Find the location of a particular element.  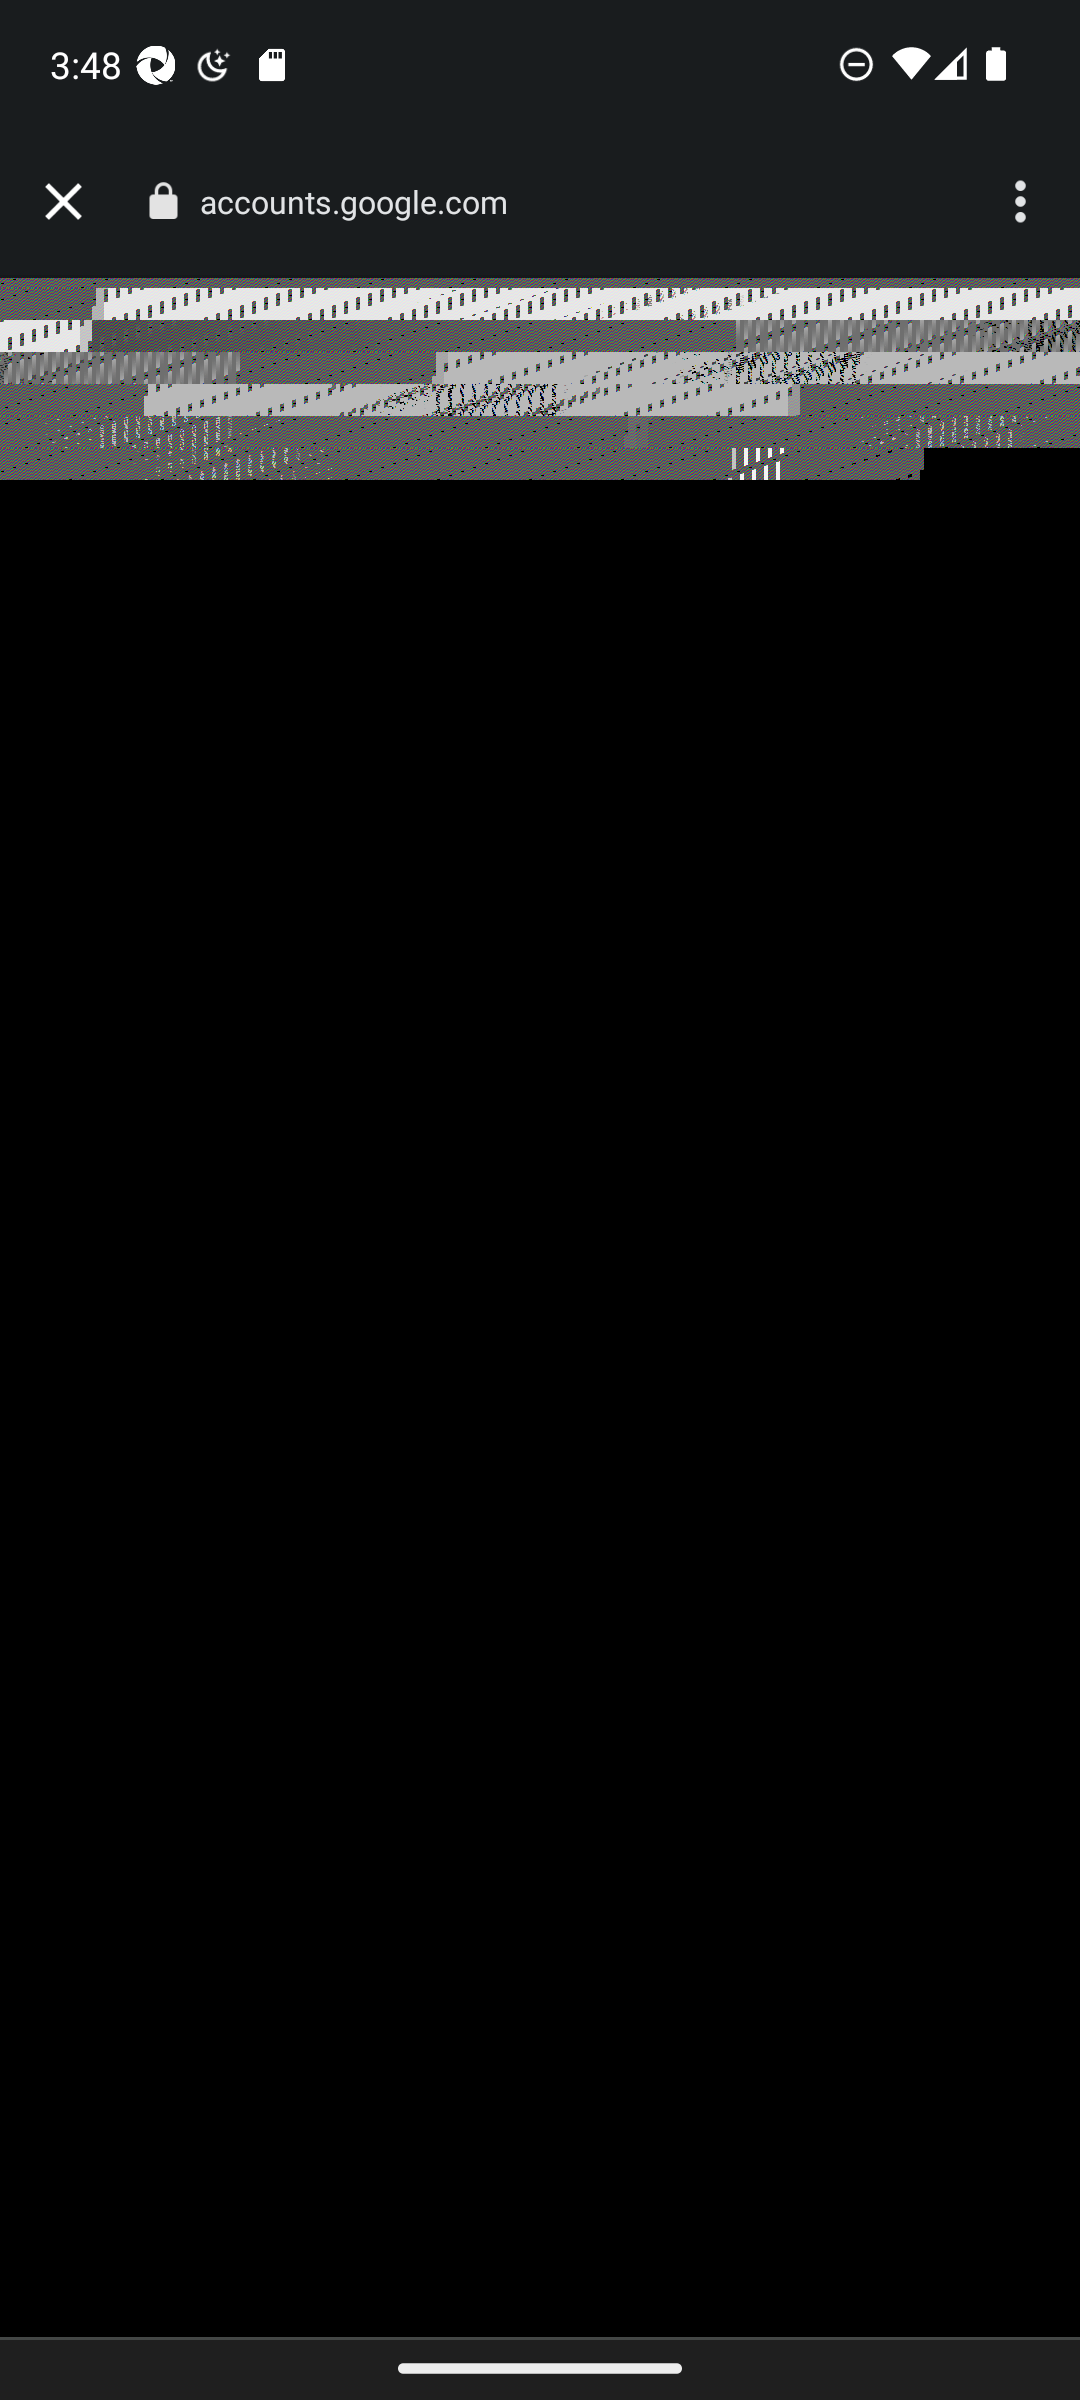

Connection is secure is located at coordinates (162, 201).